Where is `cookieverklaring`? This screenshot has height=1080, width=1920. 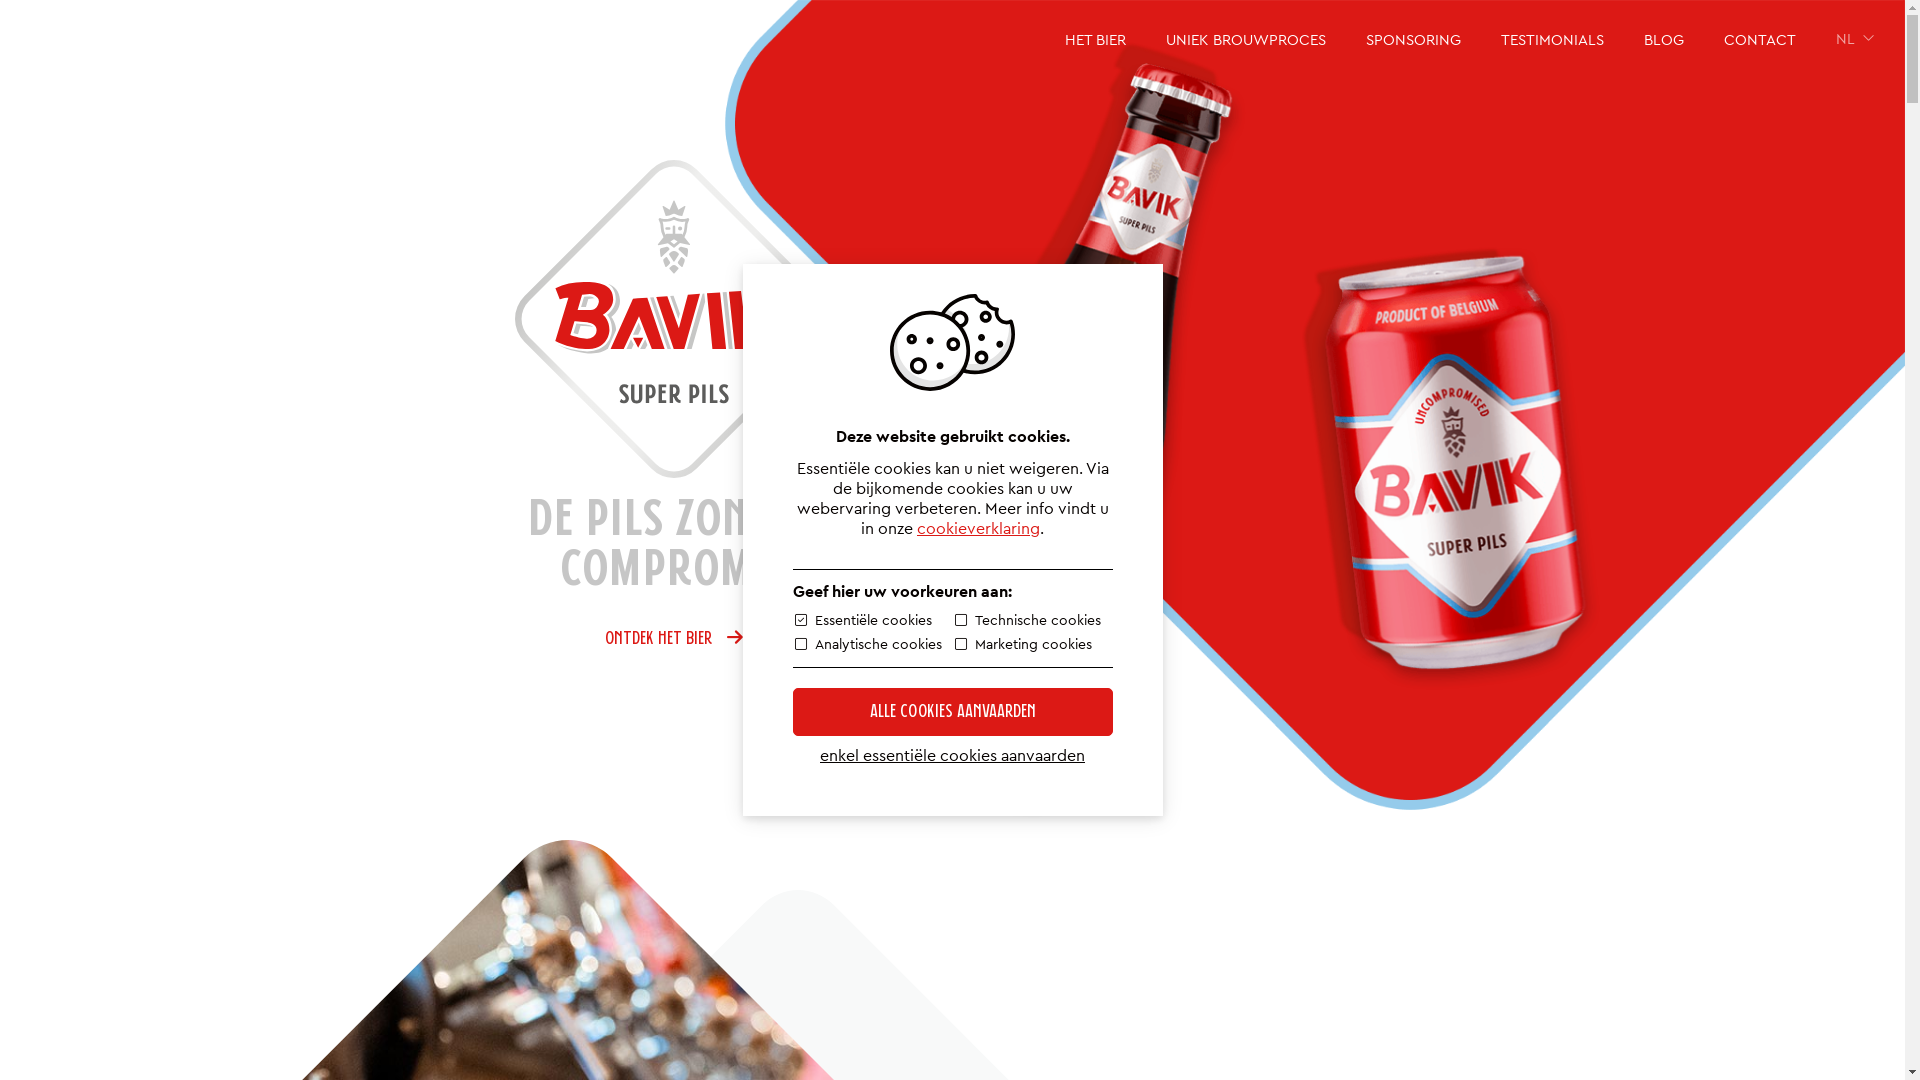
cookieverklaring is located at coordinates (978, 529).